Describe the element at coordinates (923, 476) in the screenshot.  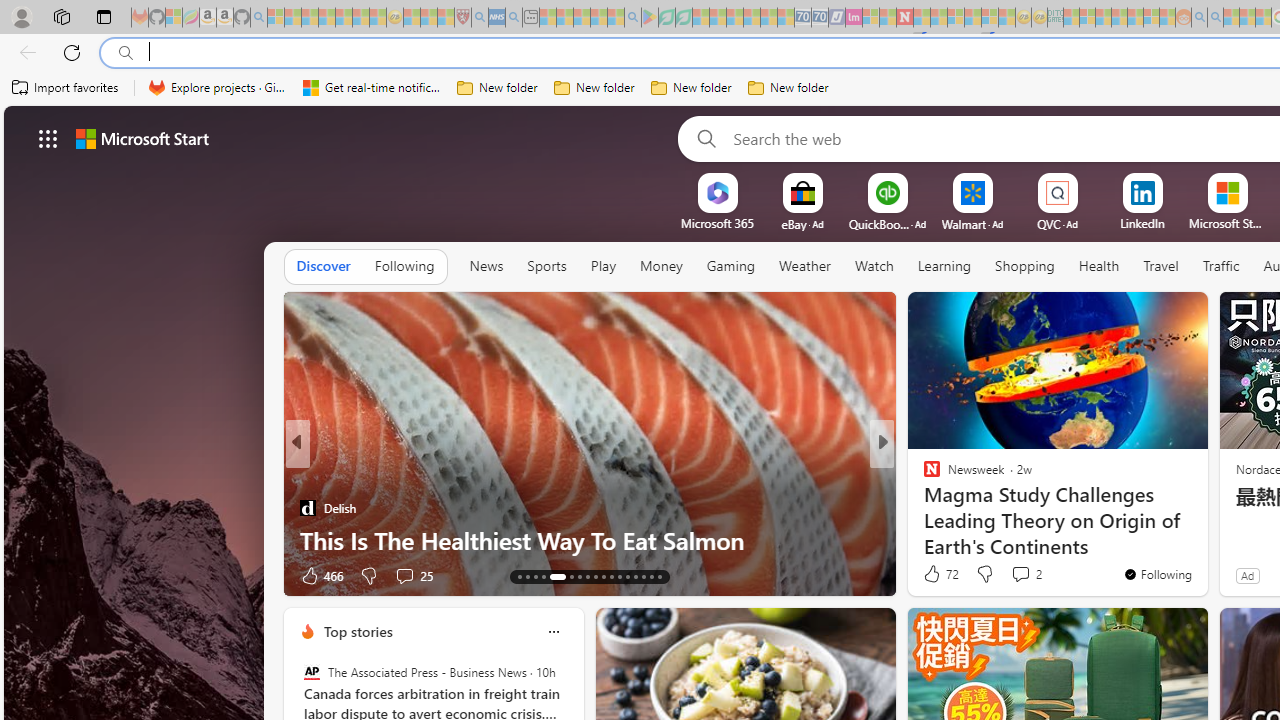
I see `New York Post` at that location.